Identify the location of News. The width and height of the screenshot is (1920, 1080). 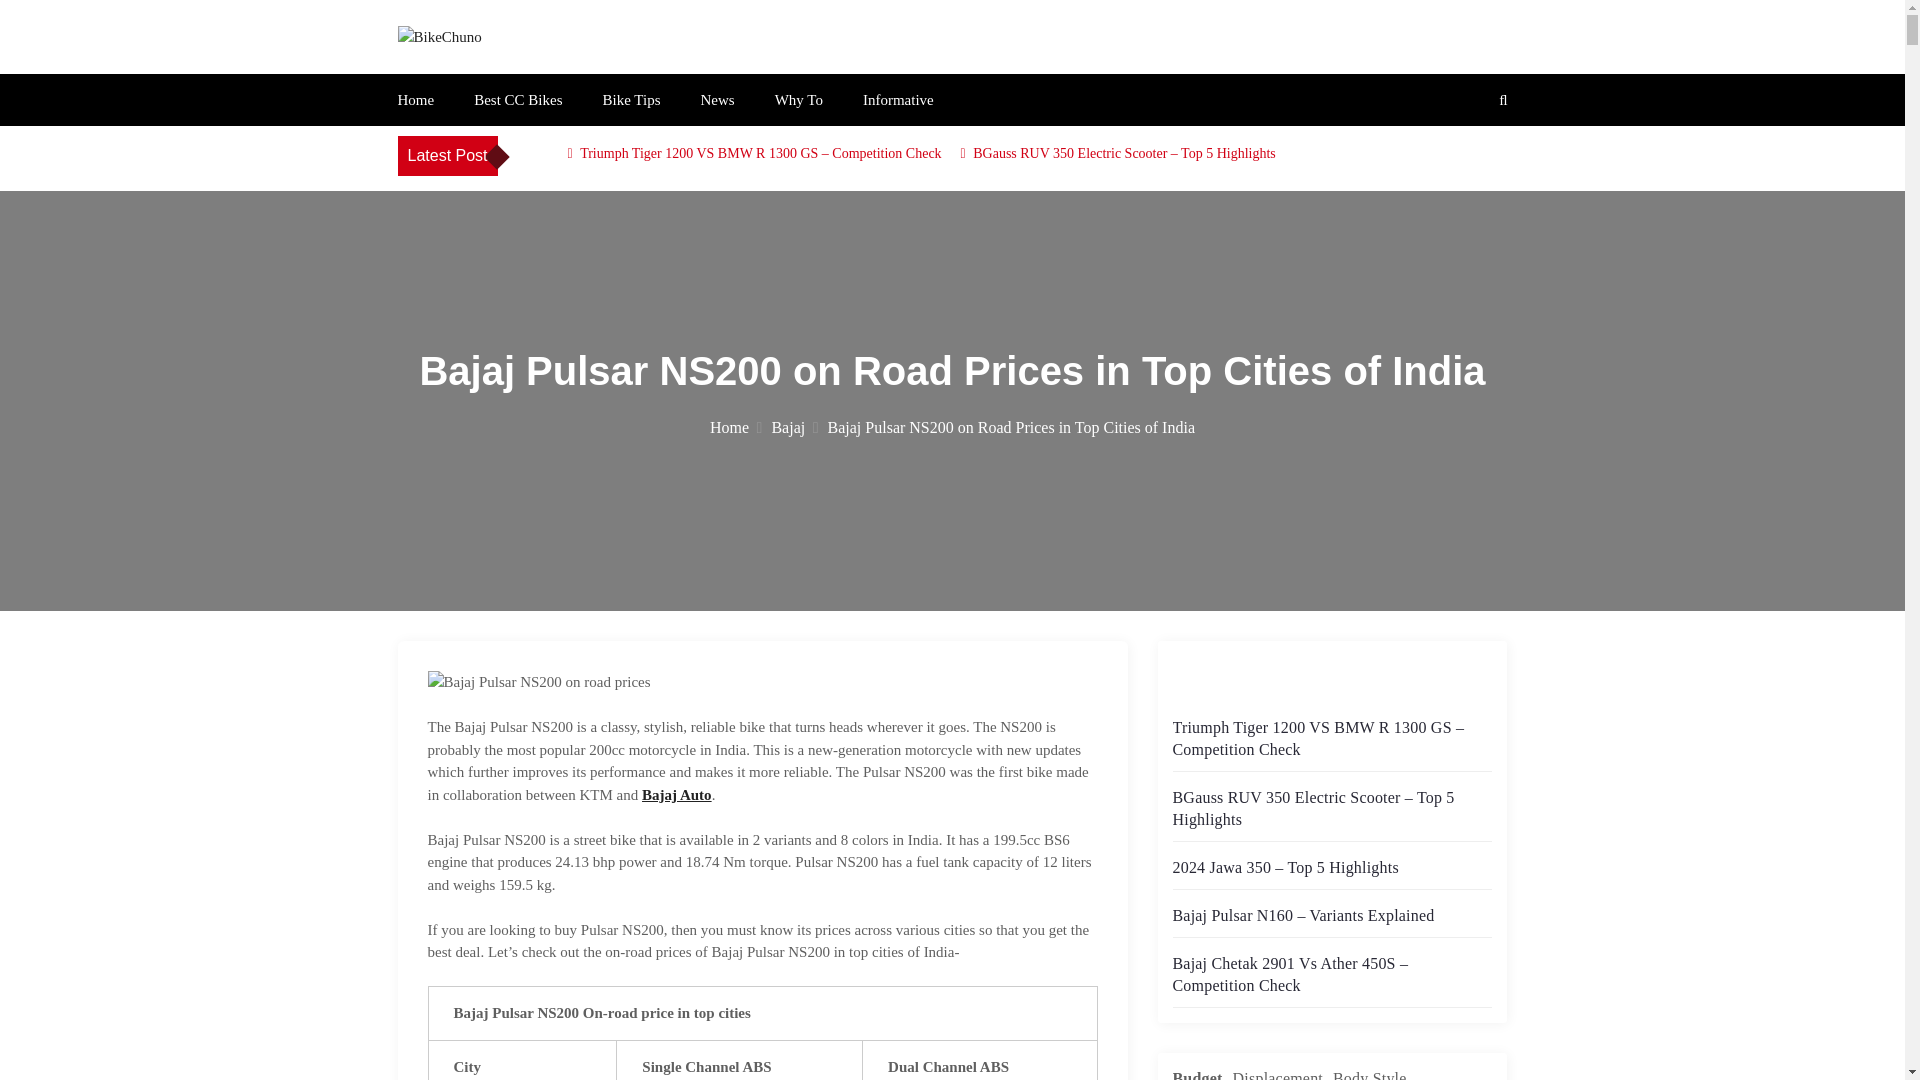
(716, 100).